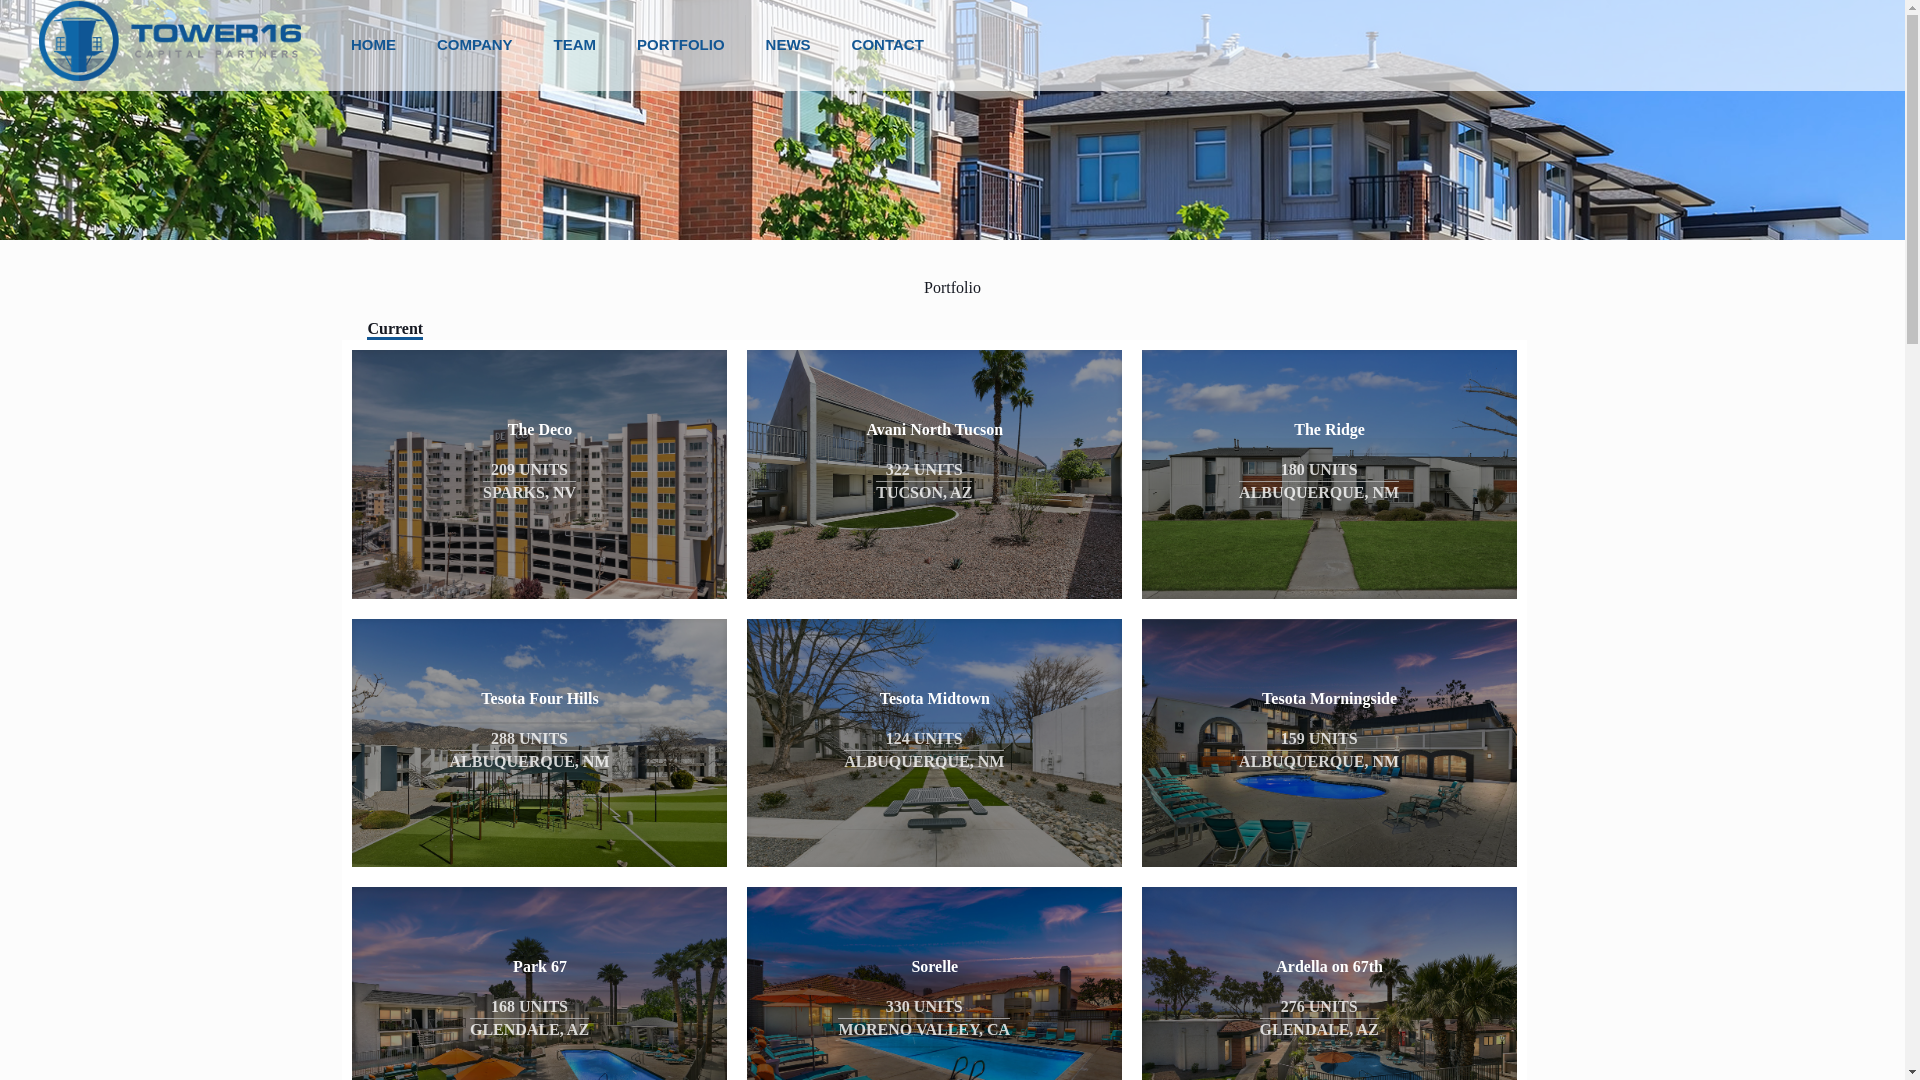 The image size is (1920, 1080). What do you see at coordinates (530, 762) in the screenshot?
I see `ALBUQUERQUE, NM` at bounding box center [530, 762].